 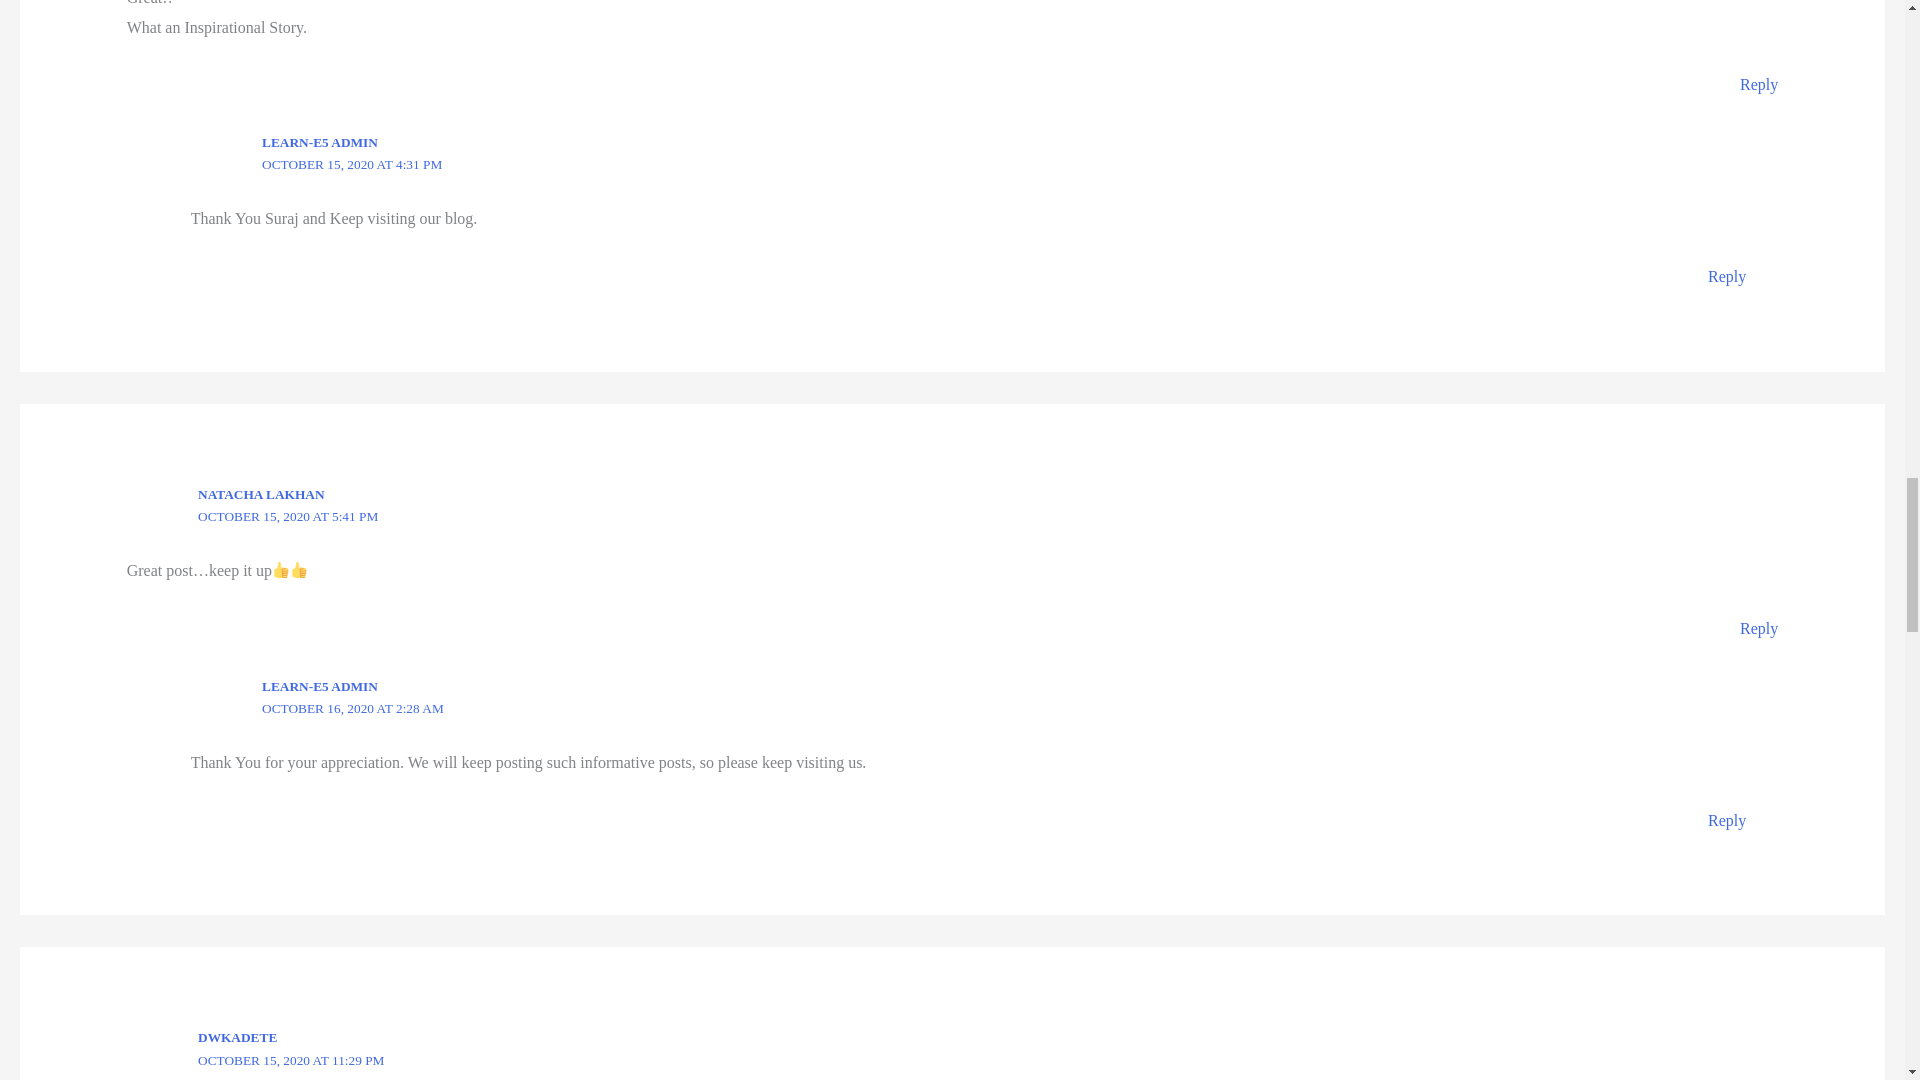 What do you see at coordinates (1726, 276) in the screenshot?
I see `Reply` at bounding box center [1726, 276].